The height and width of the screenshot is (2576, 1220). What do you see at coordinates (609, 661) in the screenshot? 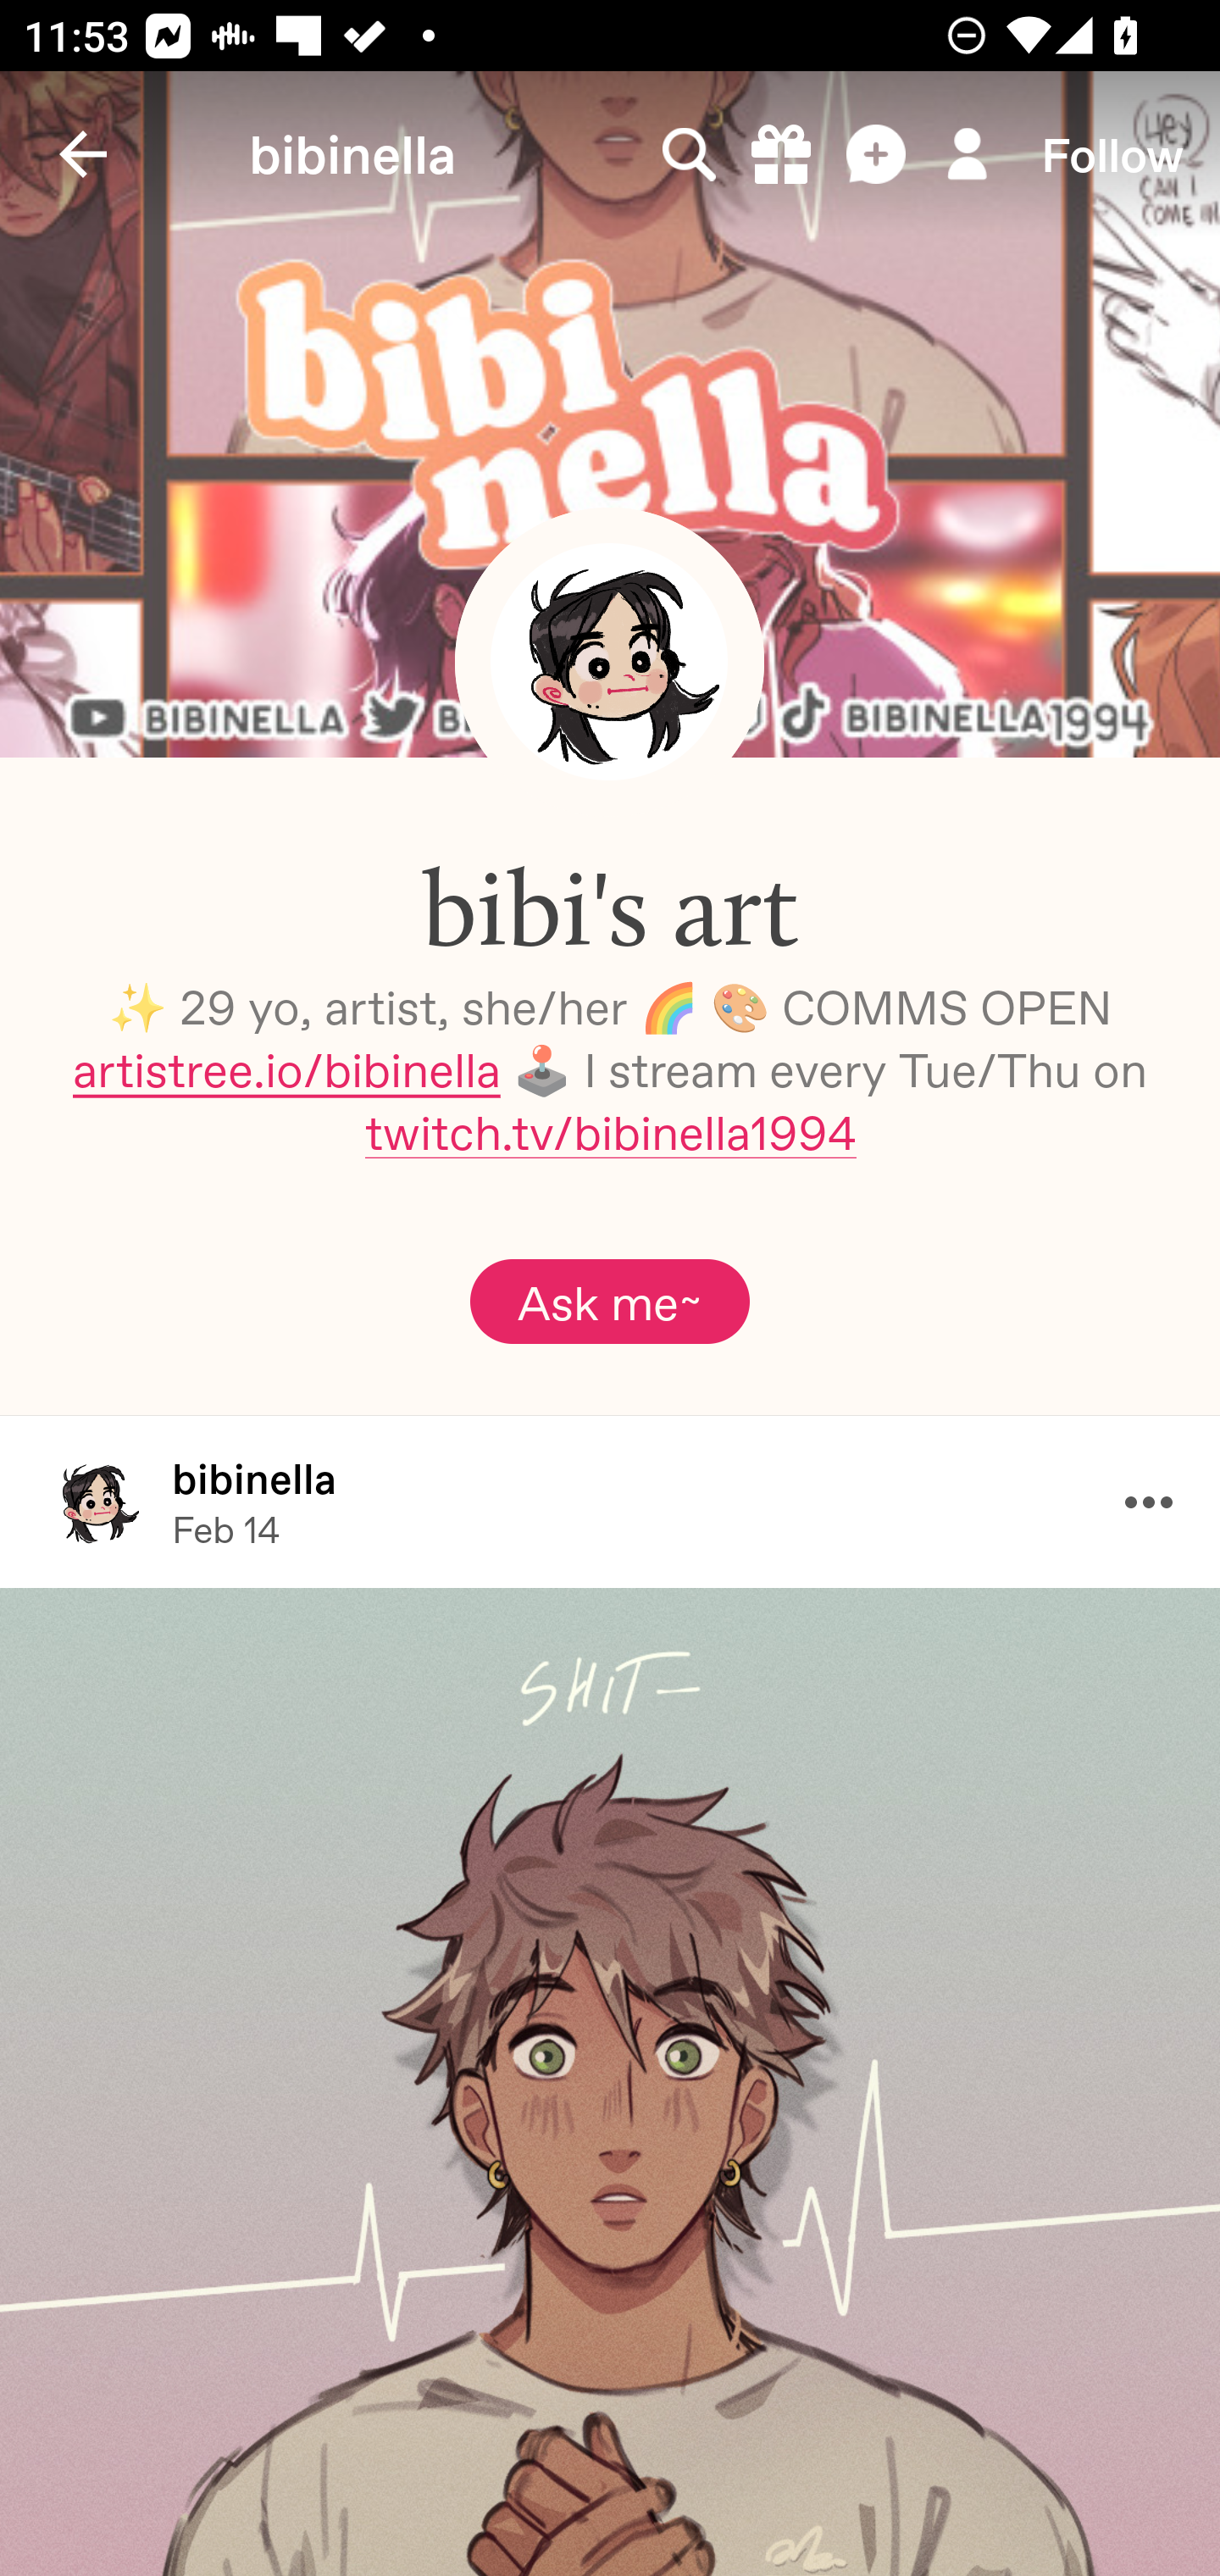
I see `Avatar frame` at bounding box center [609, 661].